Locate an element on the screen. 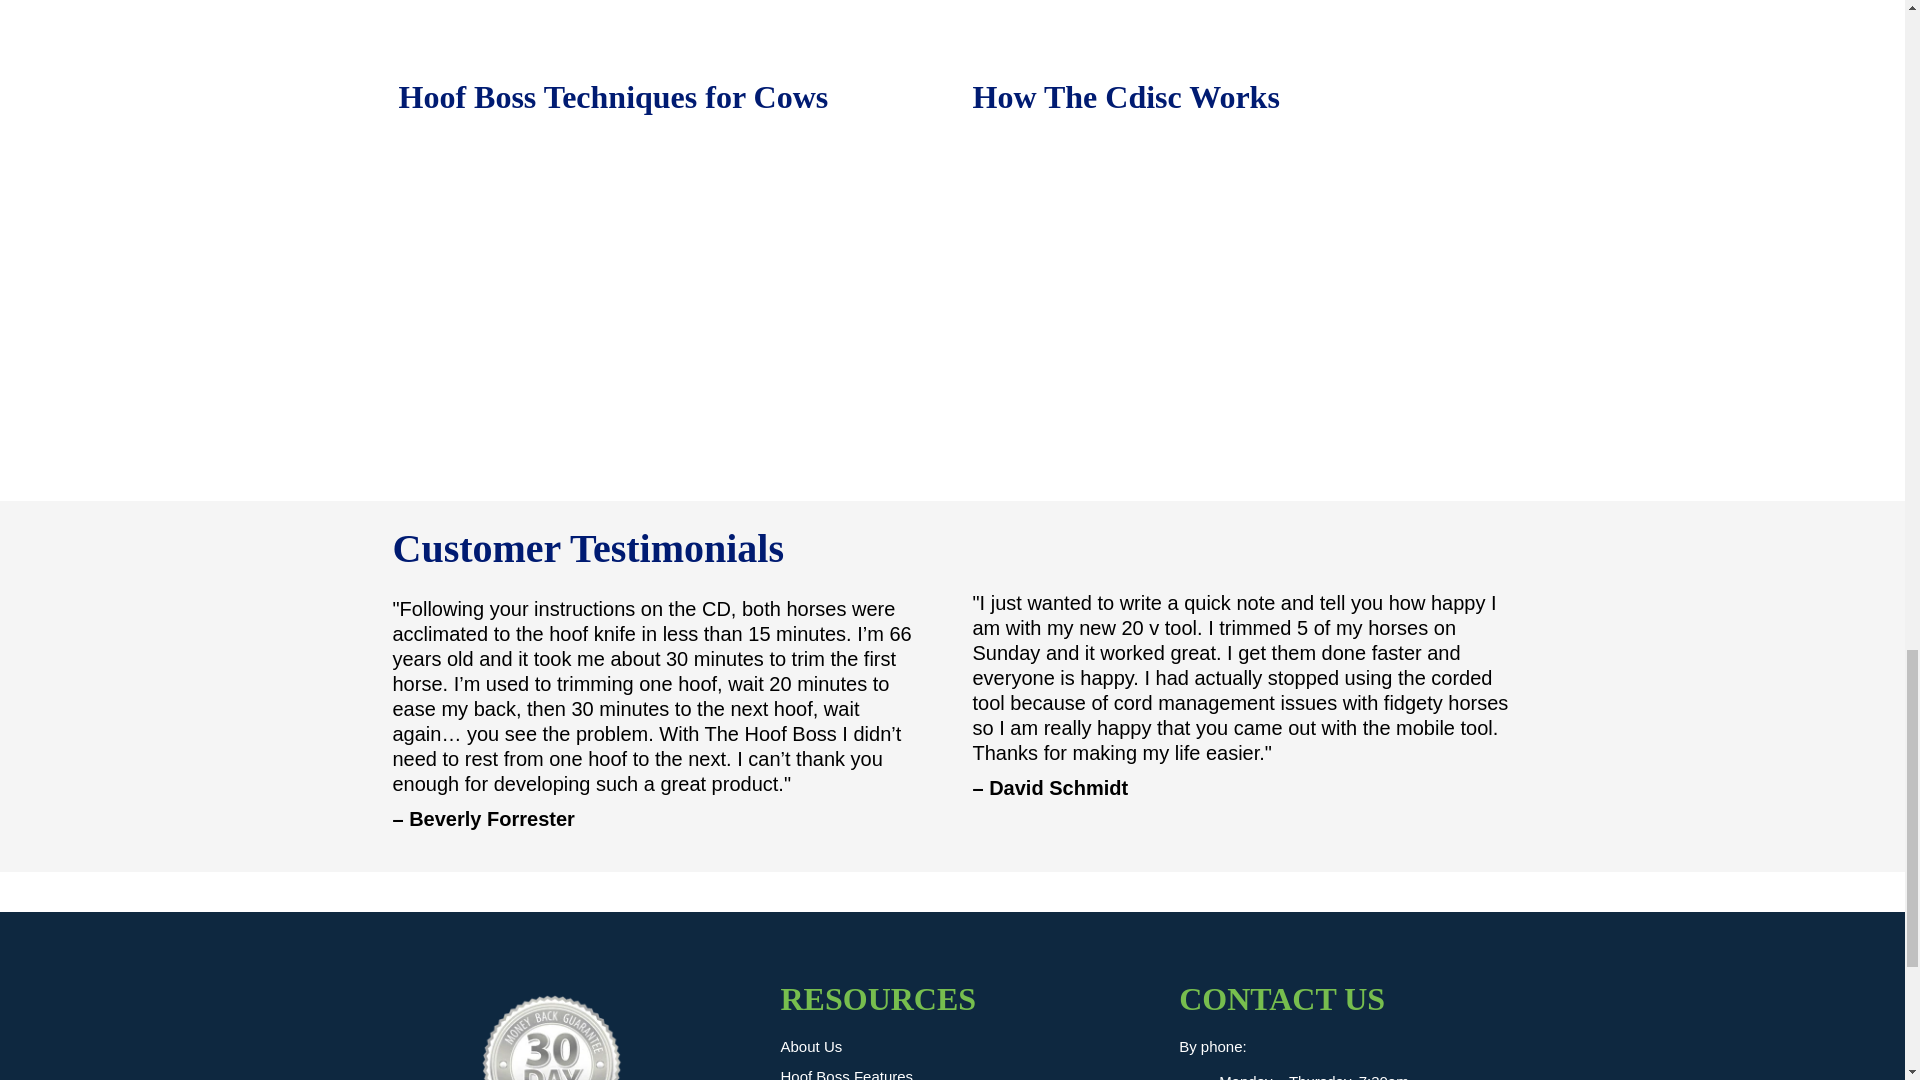 This screenshot has height=1080, width=1920. Hoof Boss Techniques for Cows is located at coordinates (664, 297).